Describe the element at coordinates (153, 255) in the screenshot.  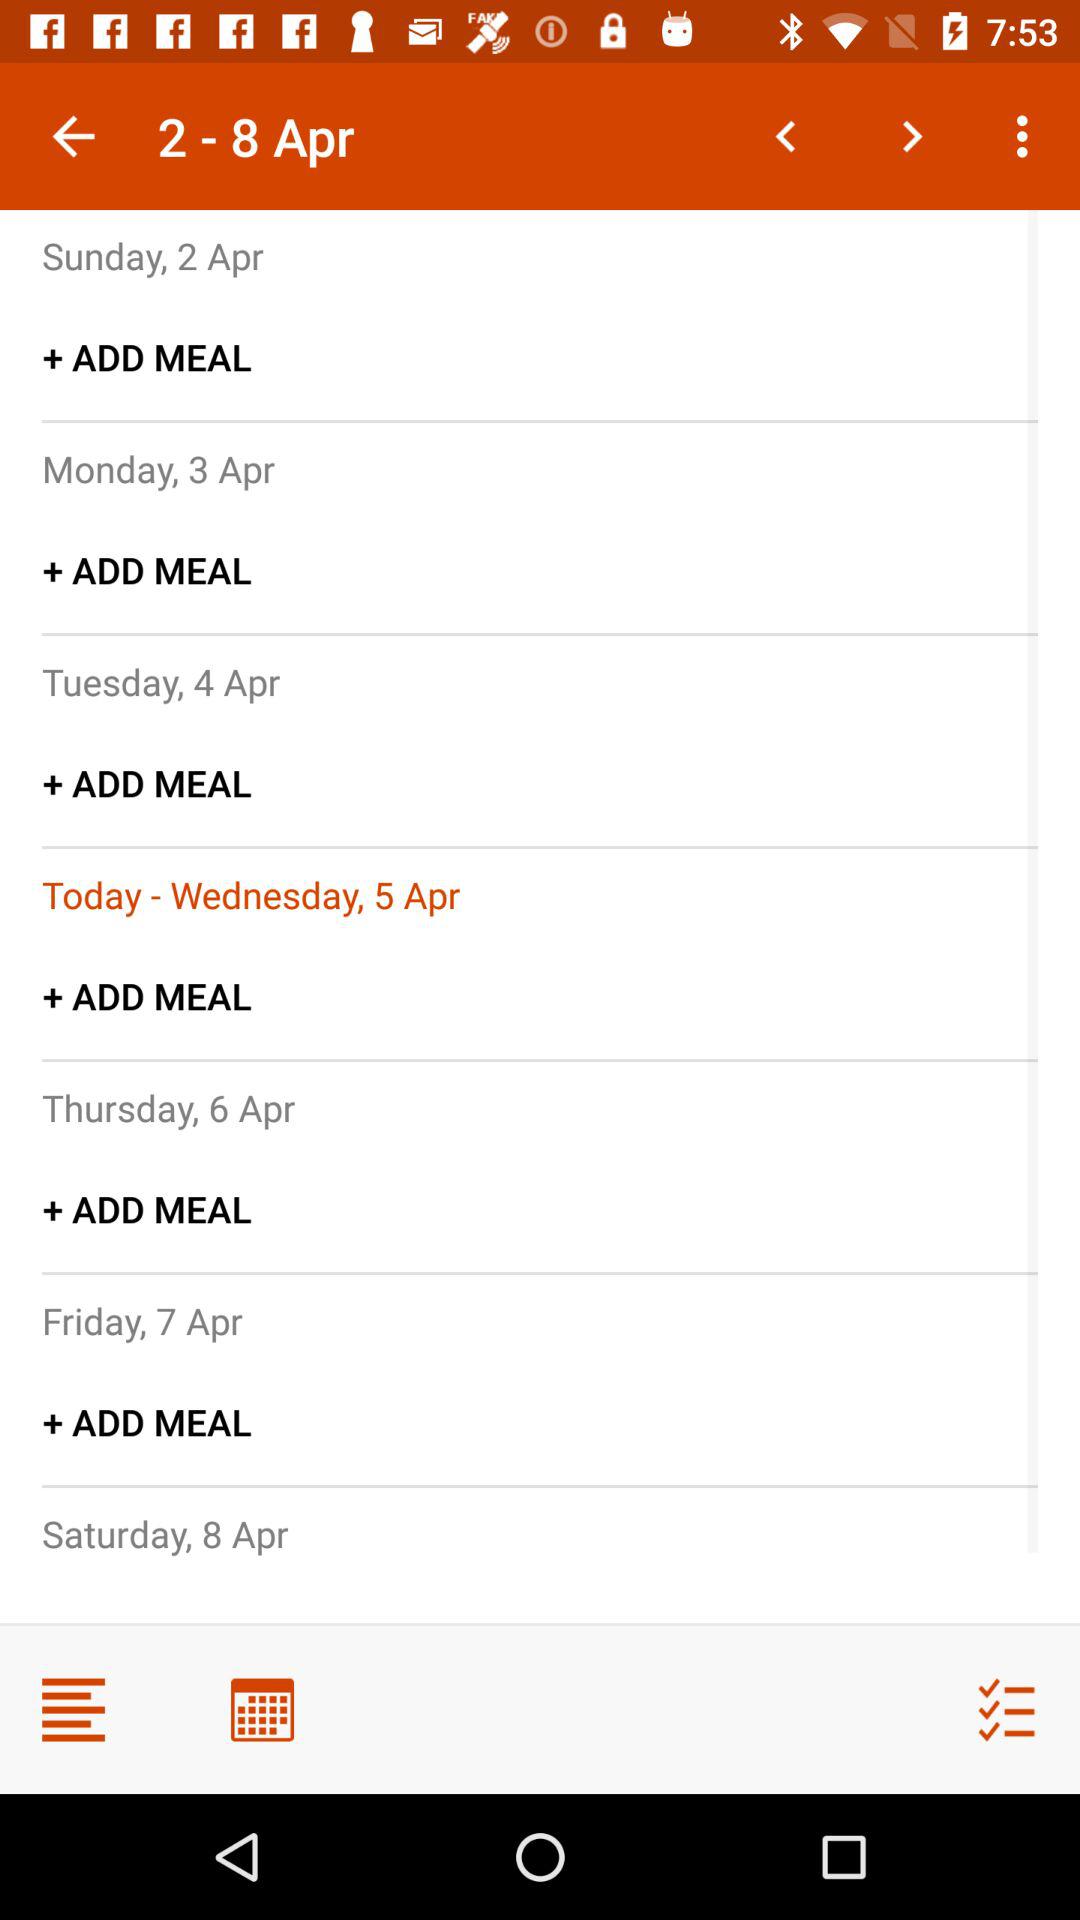
I see `launch the sunday, 2 apr icon` at that location.